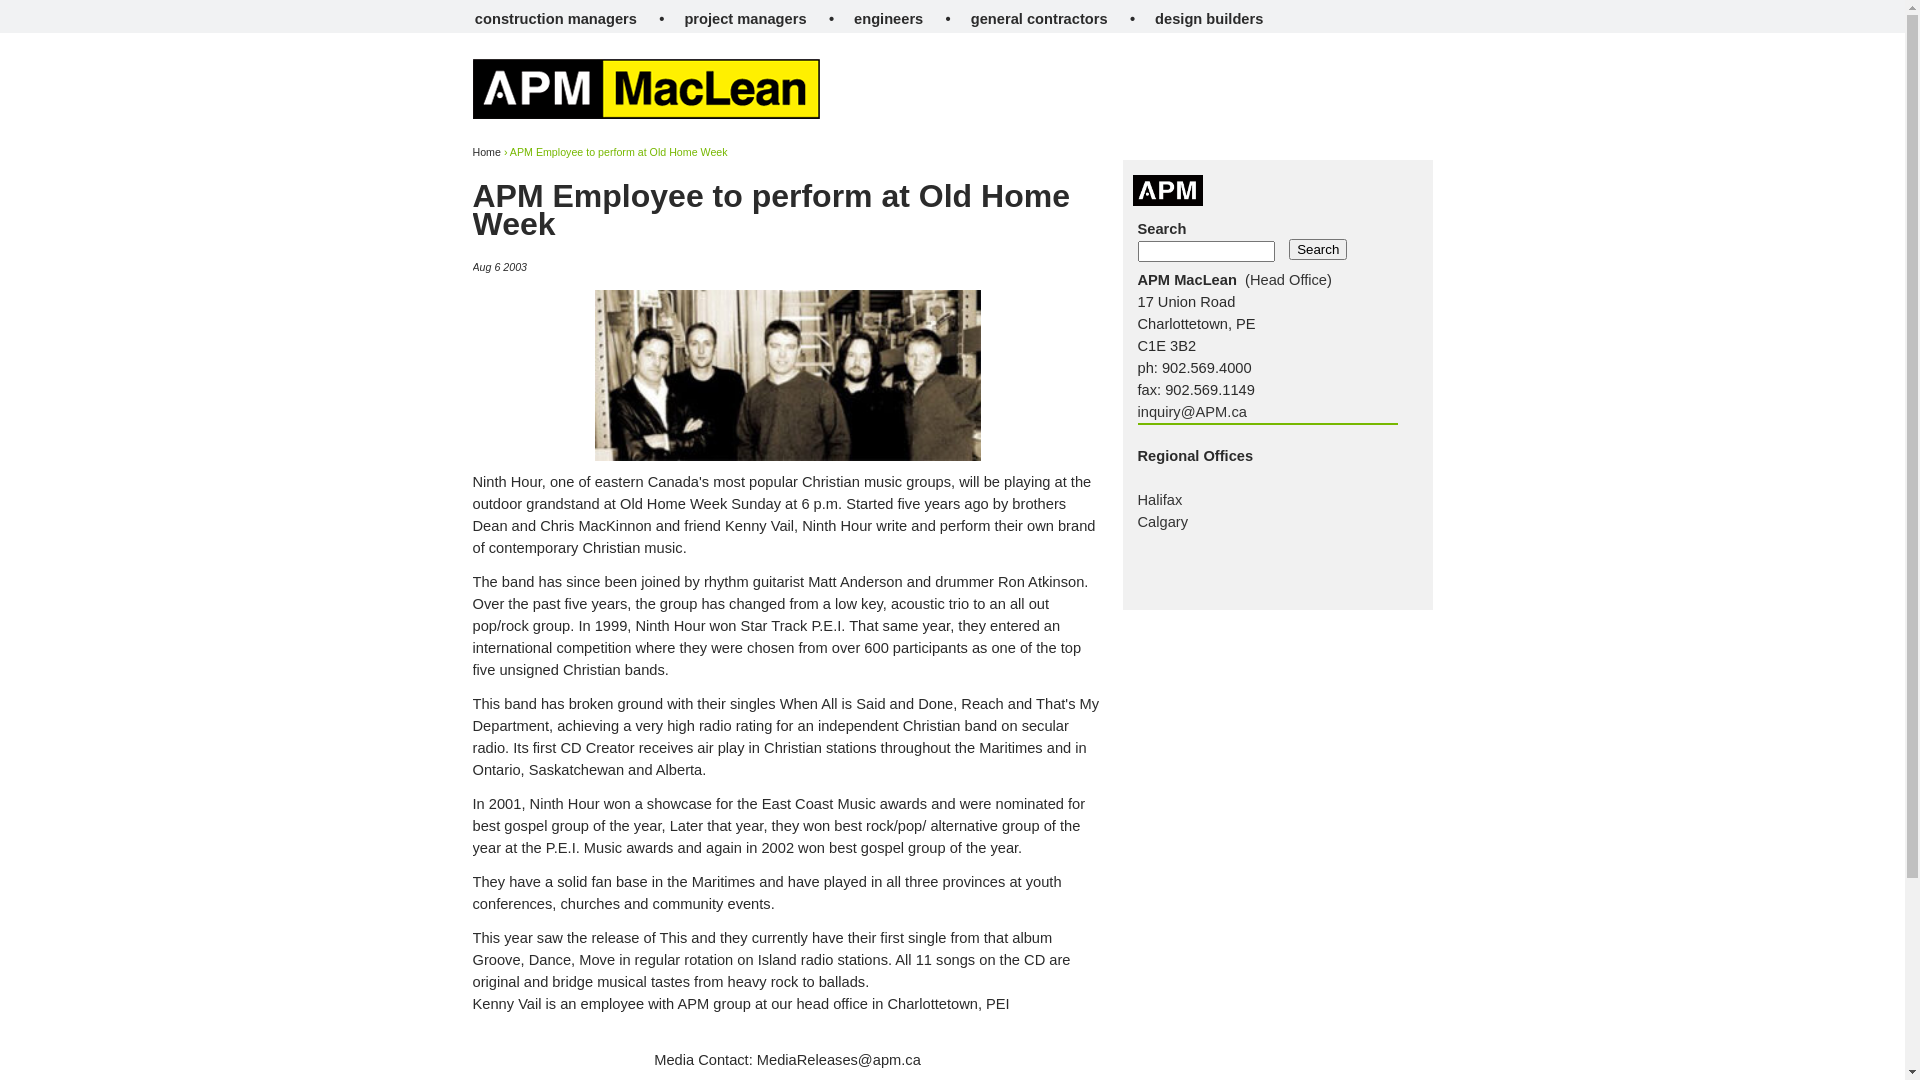 Image resolution: width=1920 pixels, height=1080 pixels. I want to click on portfolio, so click(1062, 126).